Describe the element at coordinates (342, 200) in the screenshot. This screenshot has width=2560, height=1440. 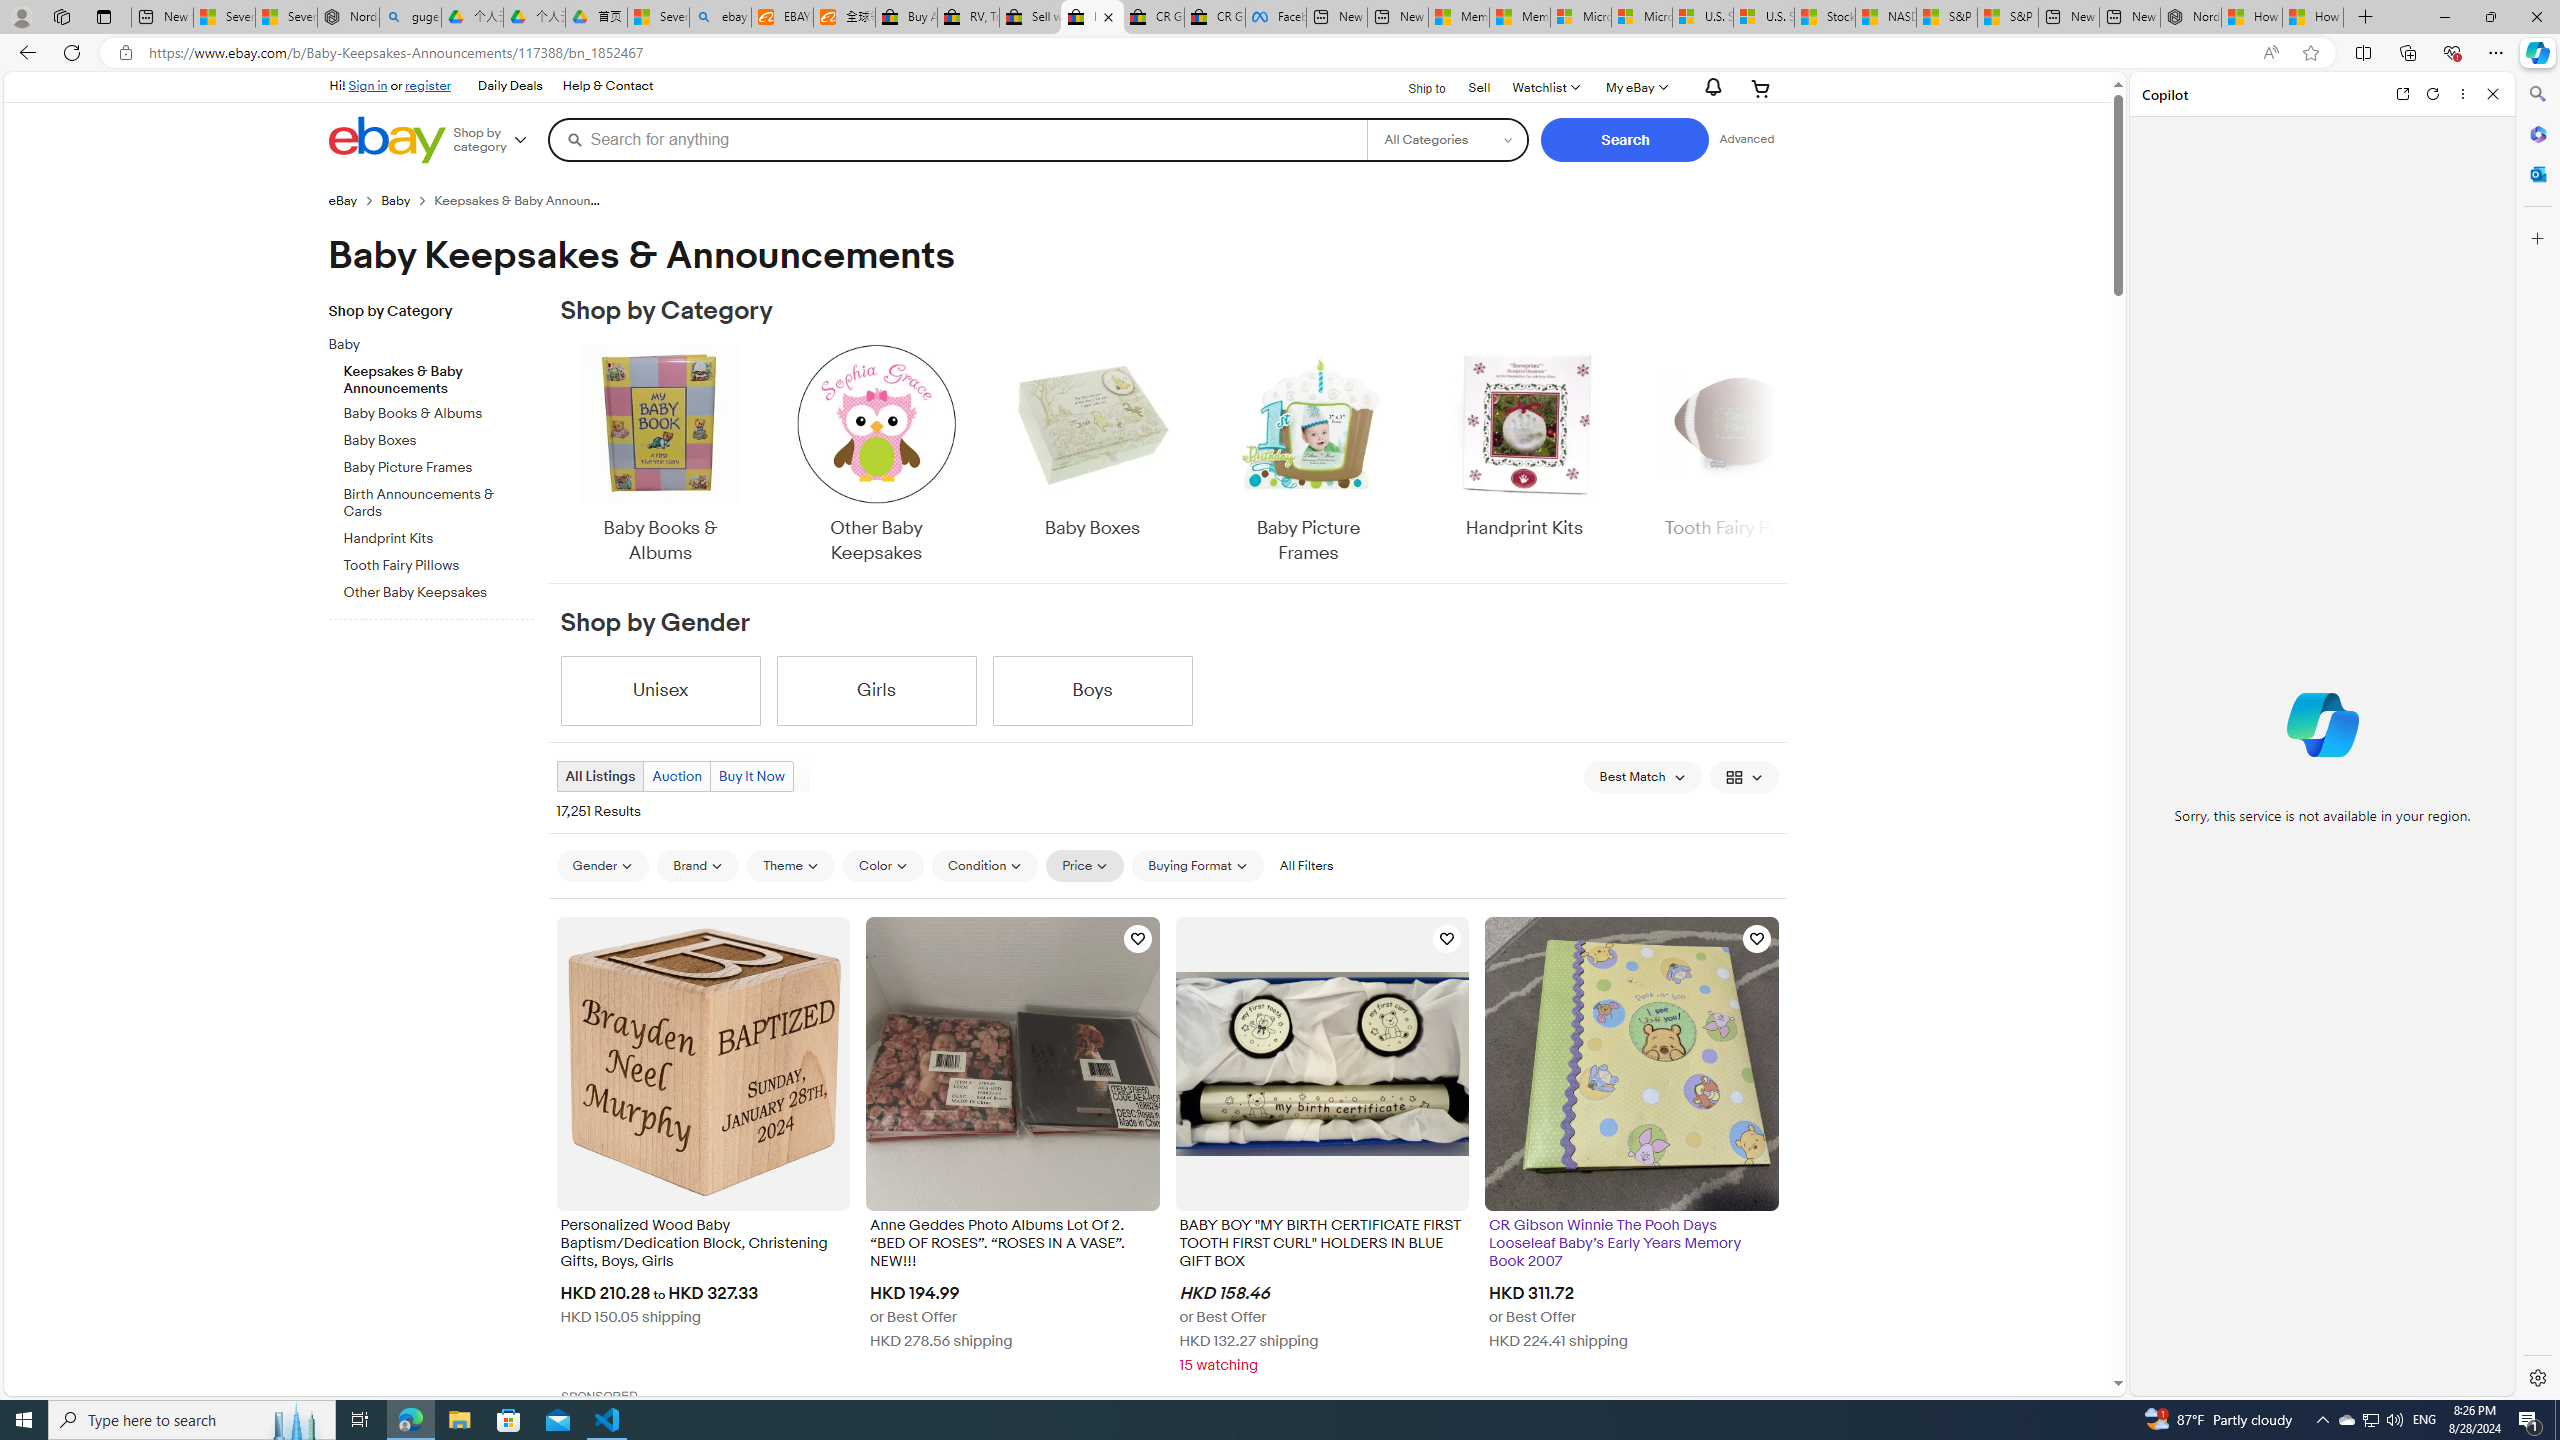
I see `eBay` at that location.